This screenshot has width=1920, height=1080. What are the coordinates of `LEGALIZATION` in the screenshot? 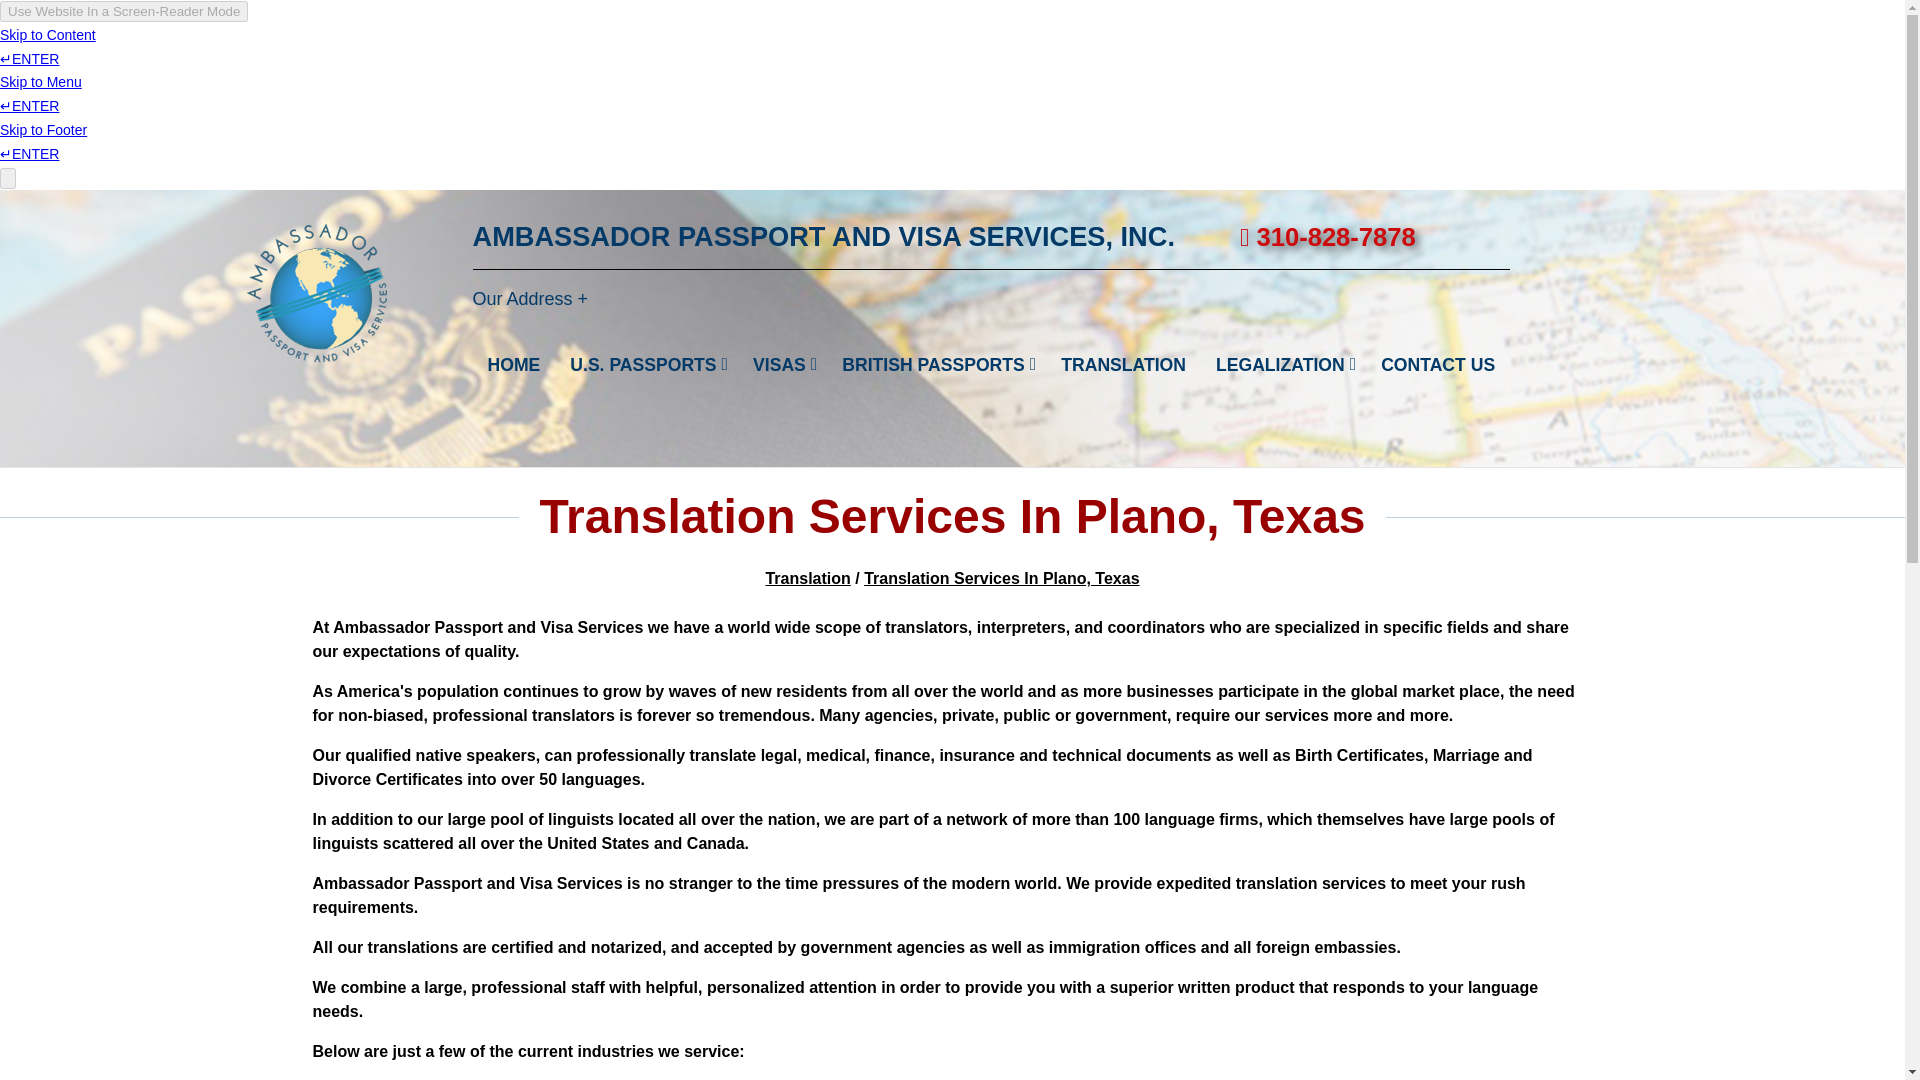 It's located at (1283, 365).